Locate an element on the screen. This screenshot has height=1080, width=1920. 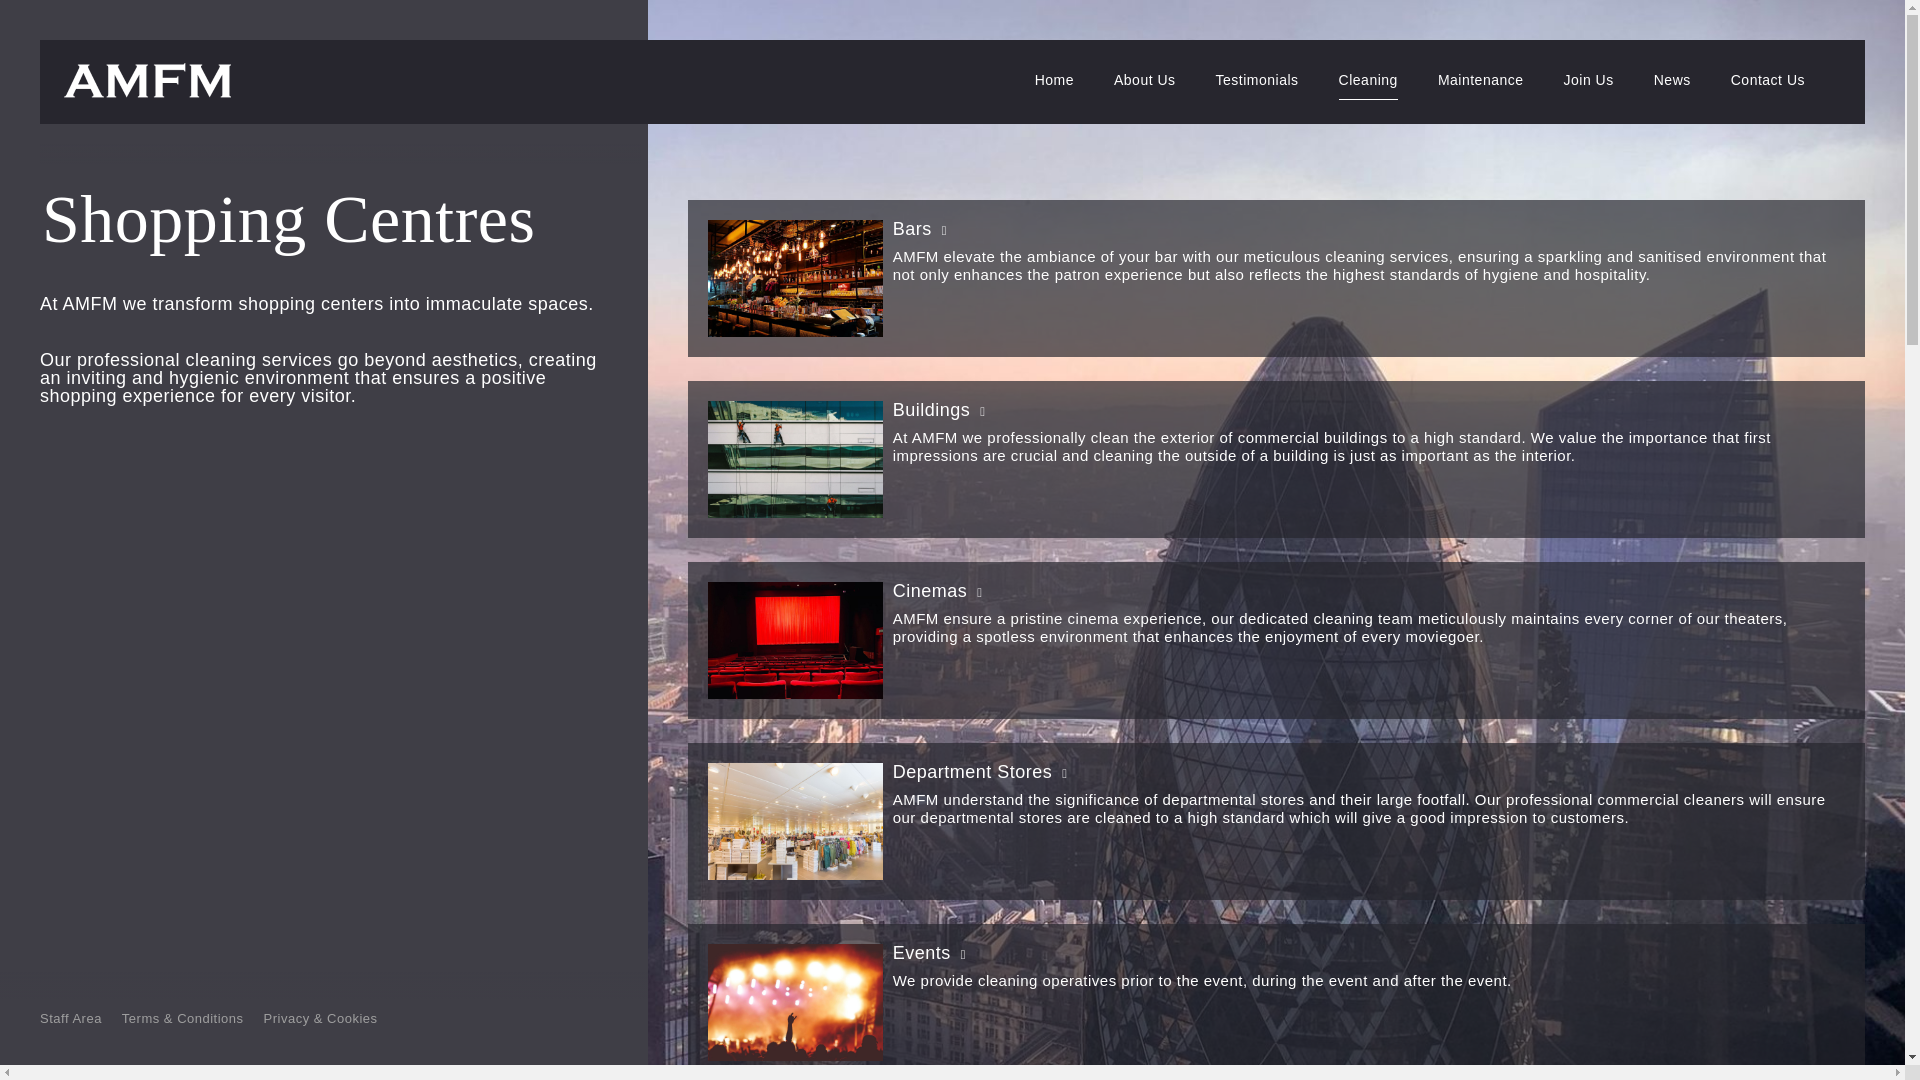
Company Name is located at coordinates (150, 80).